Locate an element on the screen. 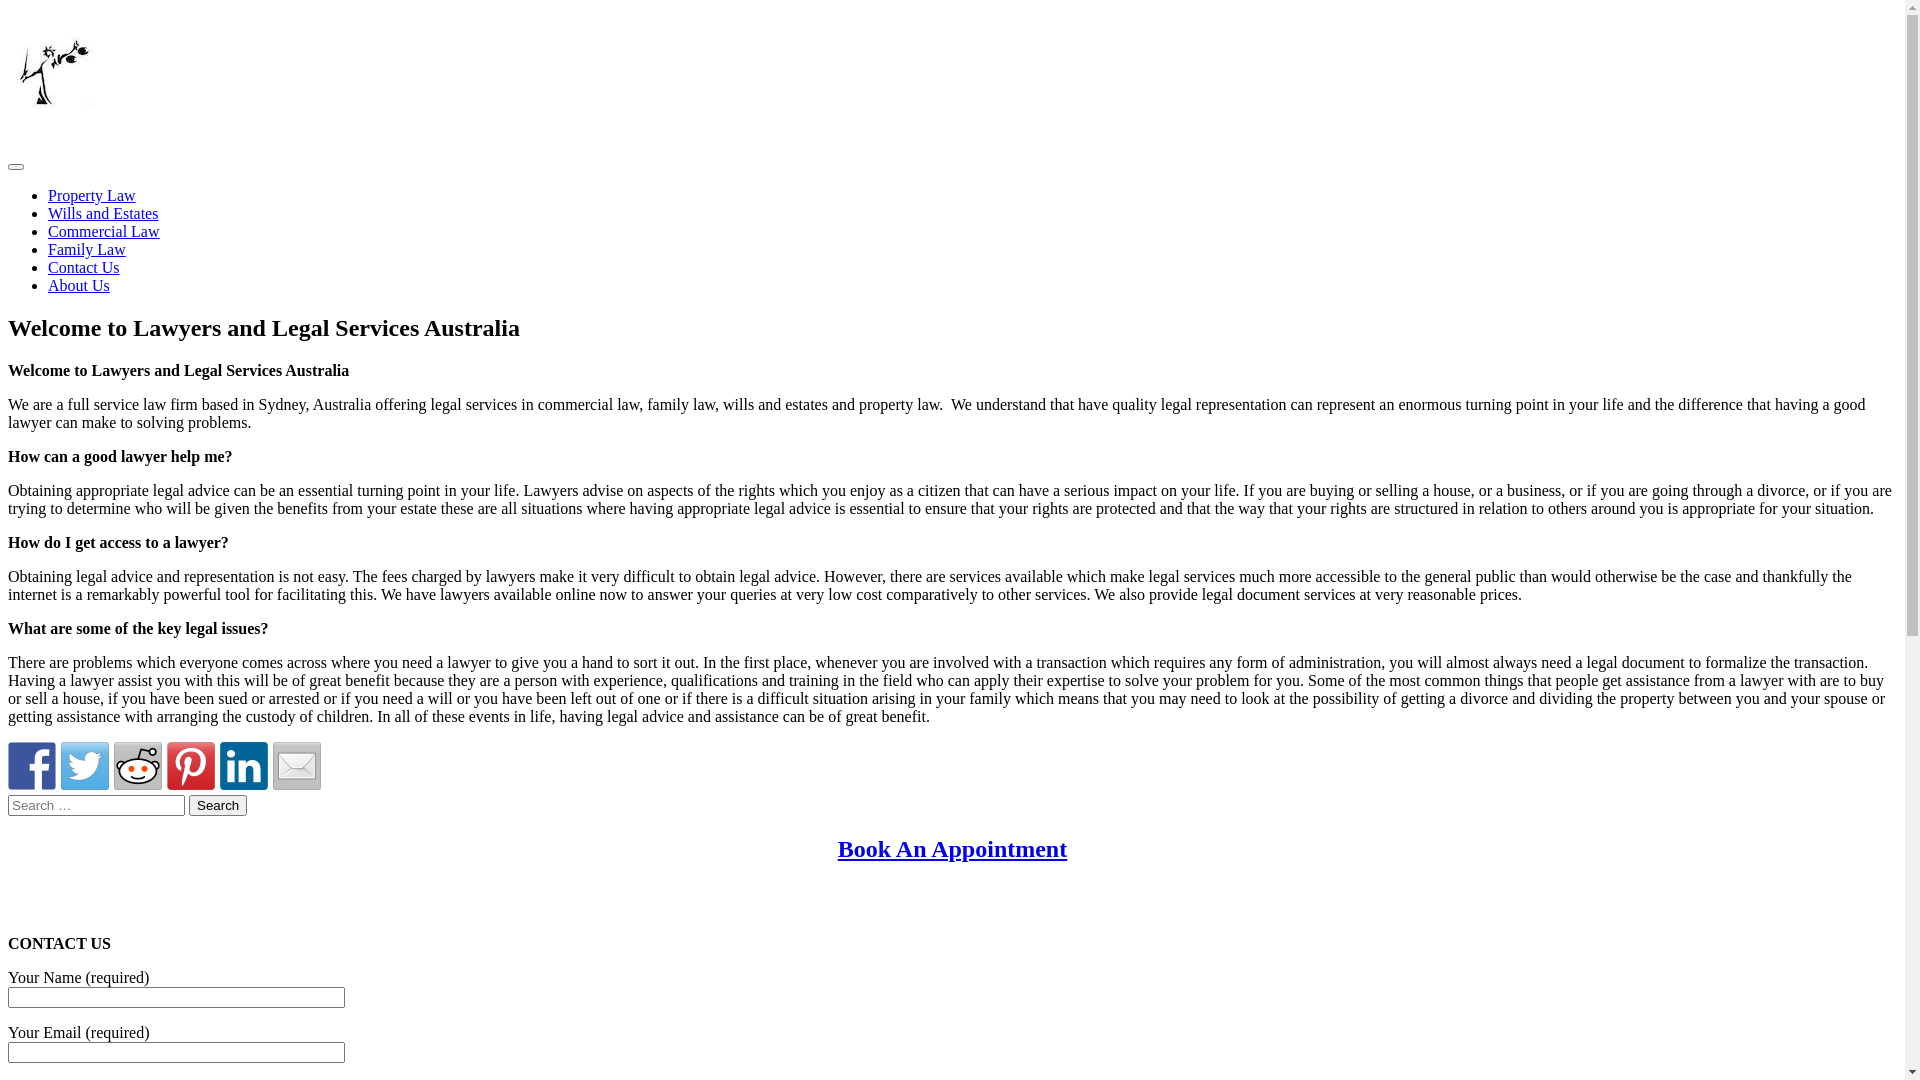 The width and height of the screenshot is (1920, 1080). link is located at coordinates (57, 112).